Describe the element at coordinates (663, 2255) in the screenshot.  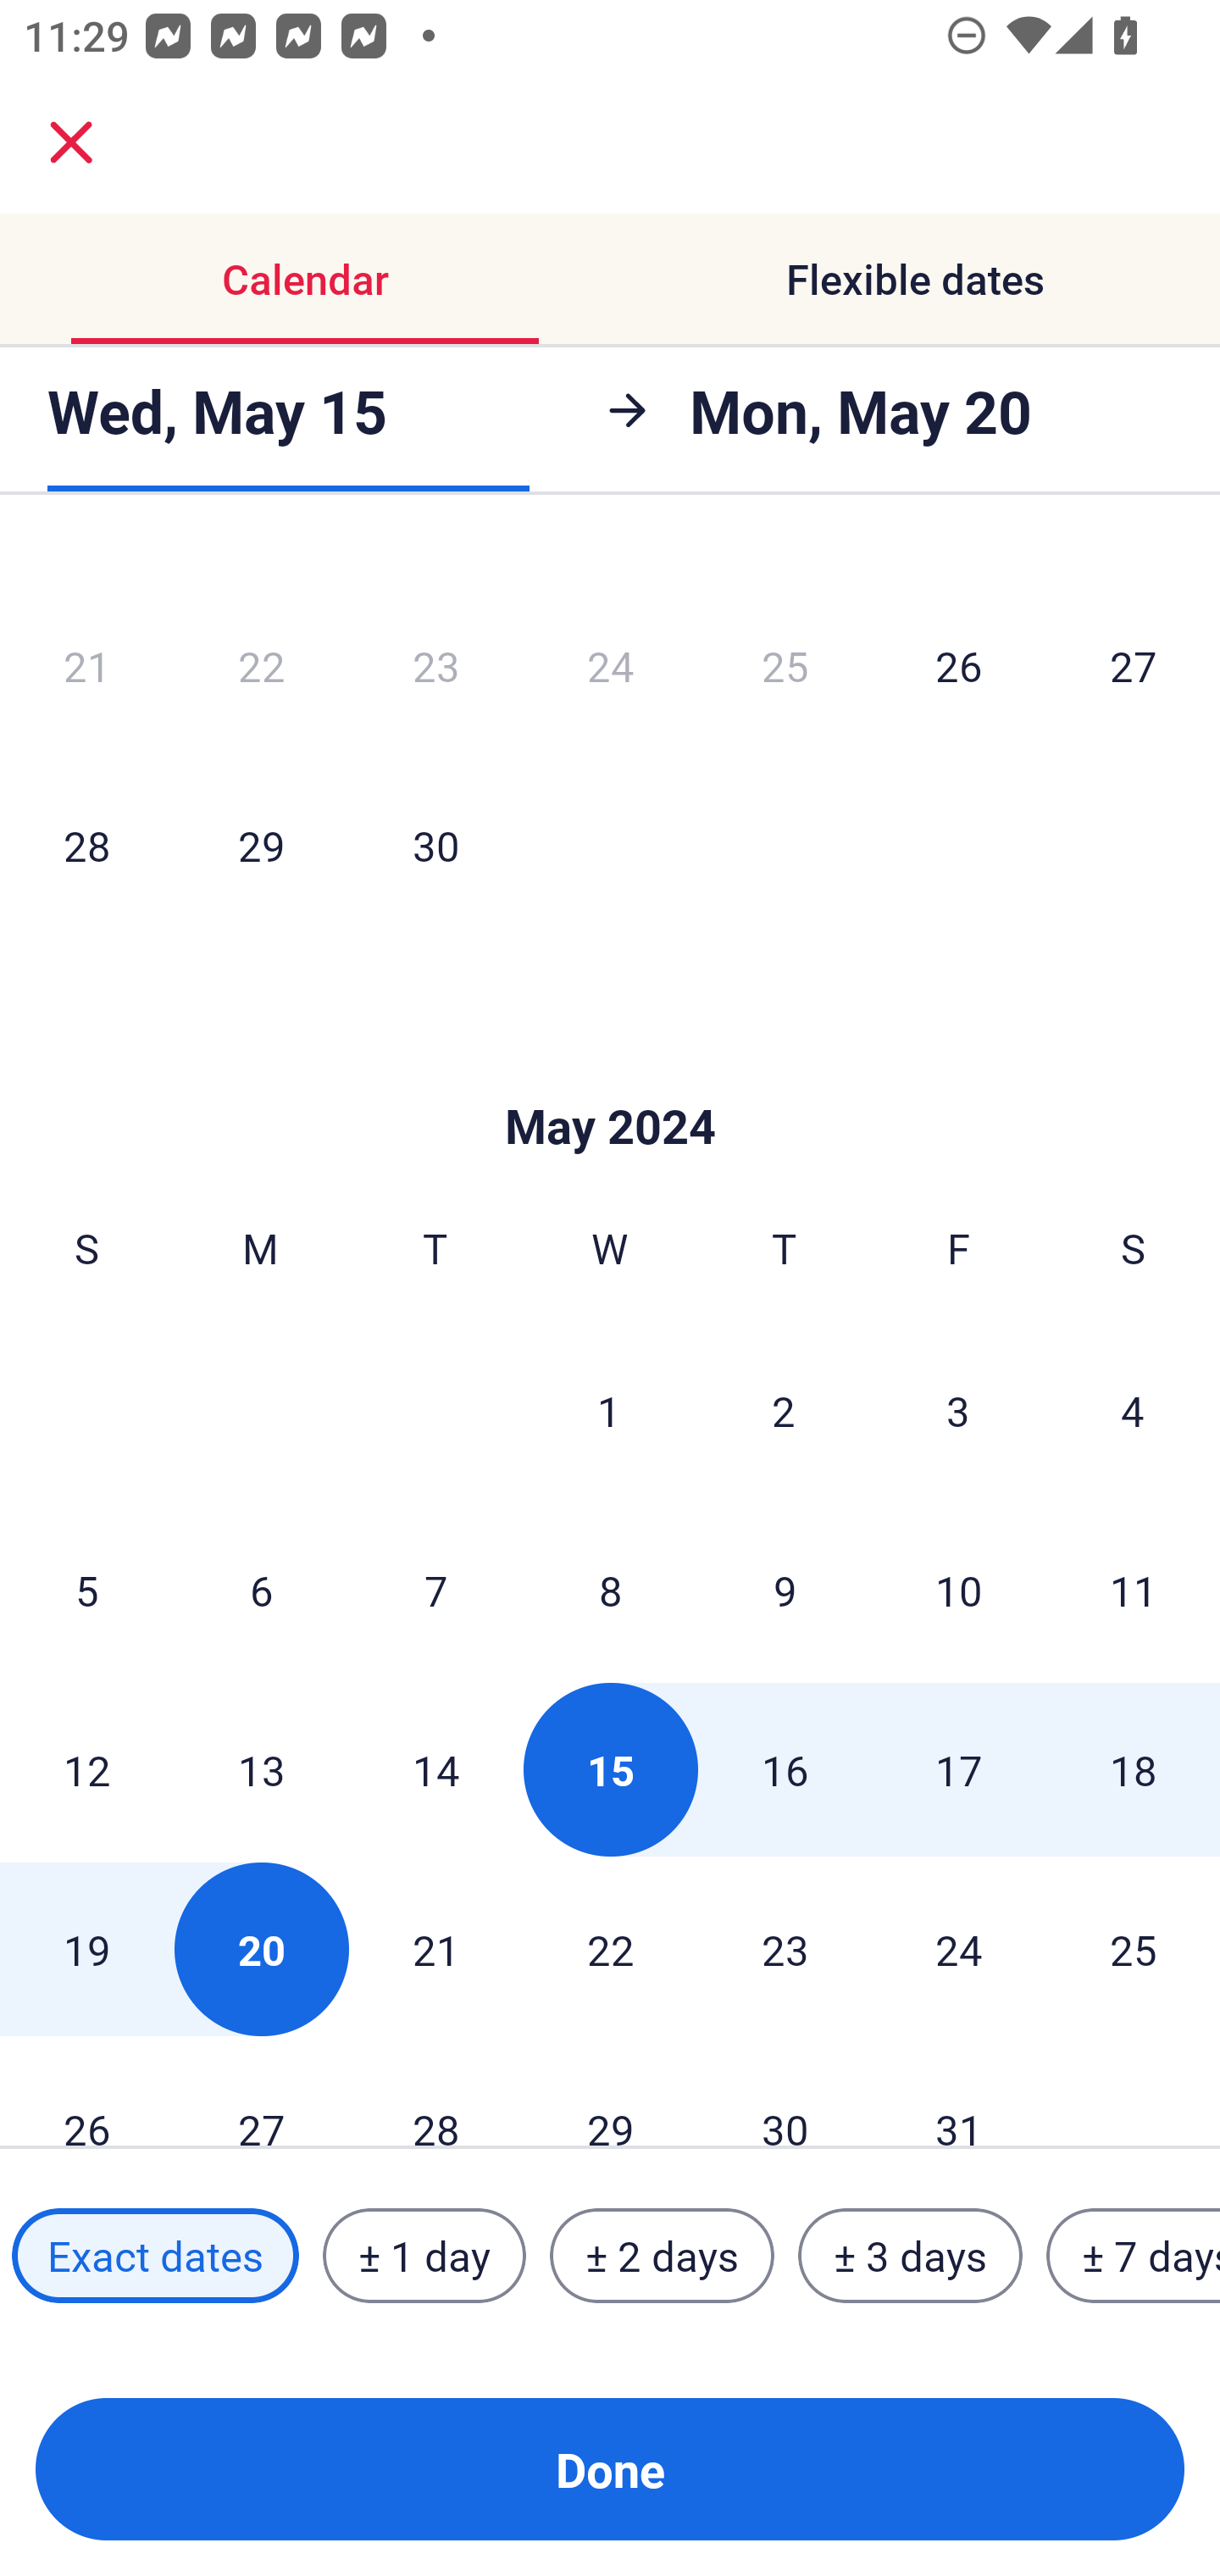
I see `± 2 days` at that location.